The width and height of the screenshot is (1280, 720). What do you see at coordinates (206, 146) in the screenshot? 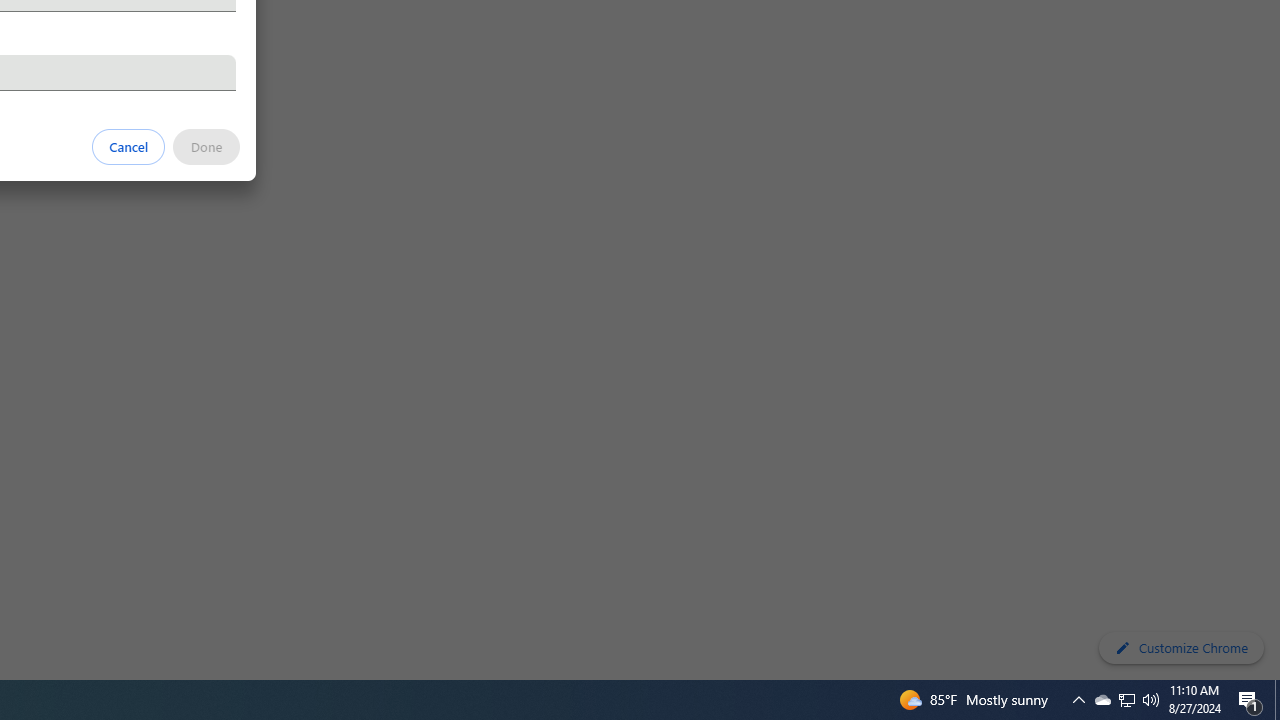
I see `Done` at bounding box center [206, 146].